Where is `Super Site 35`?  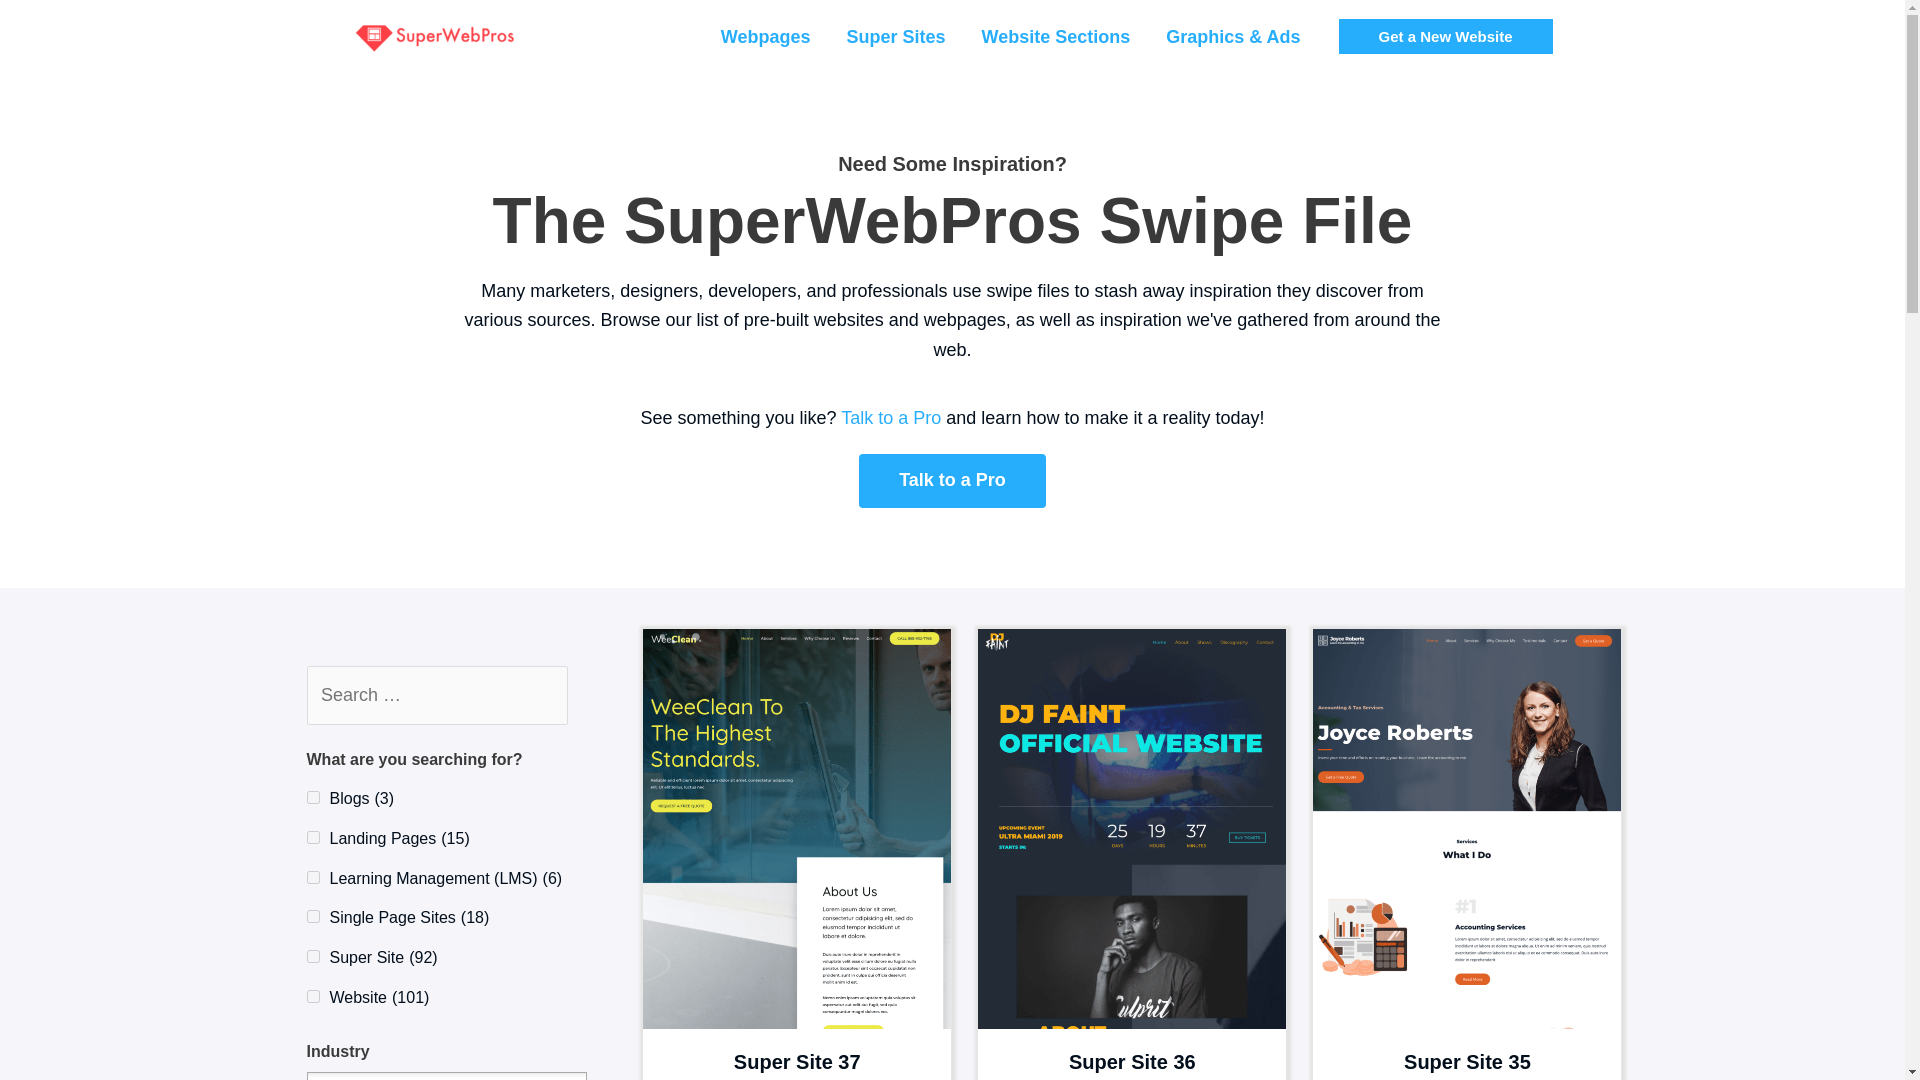
Super Site 35 is located at coordinates (1466, 884).